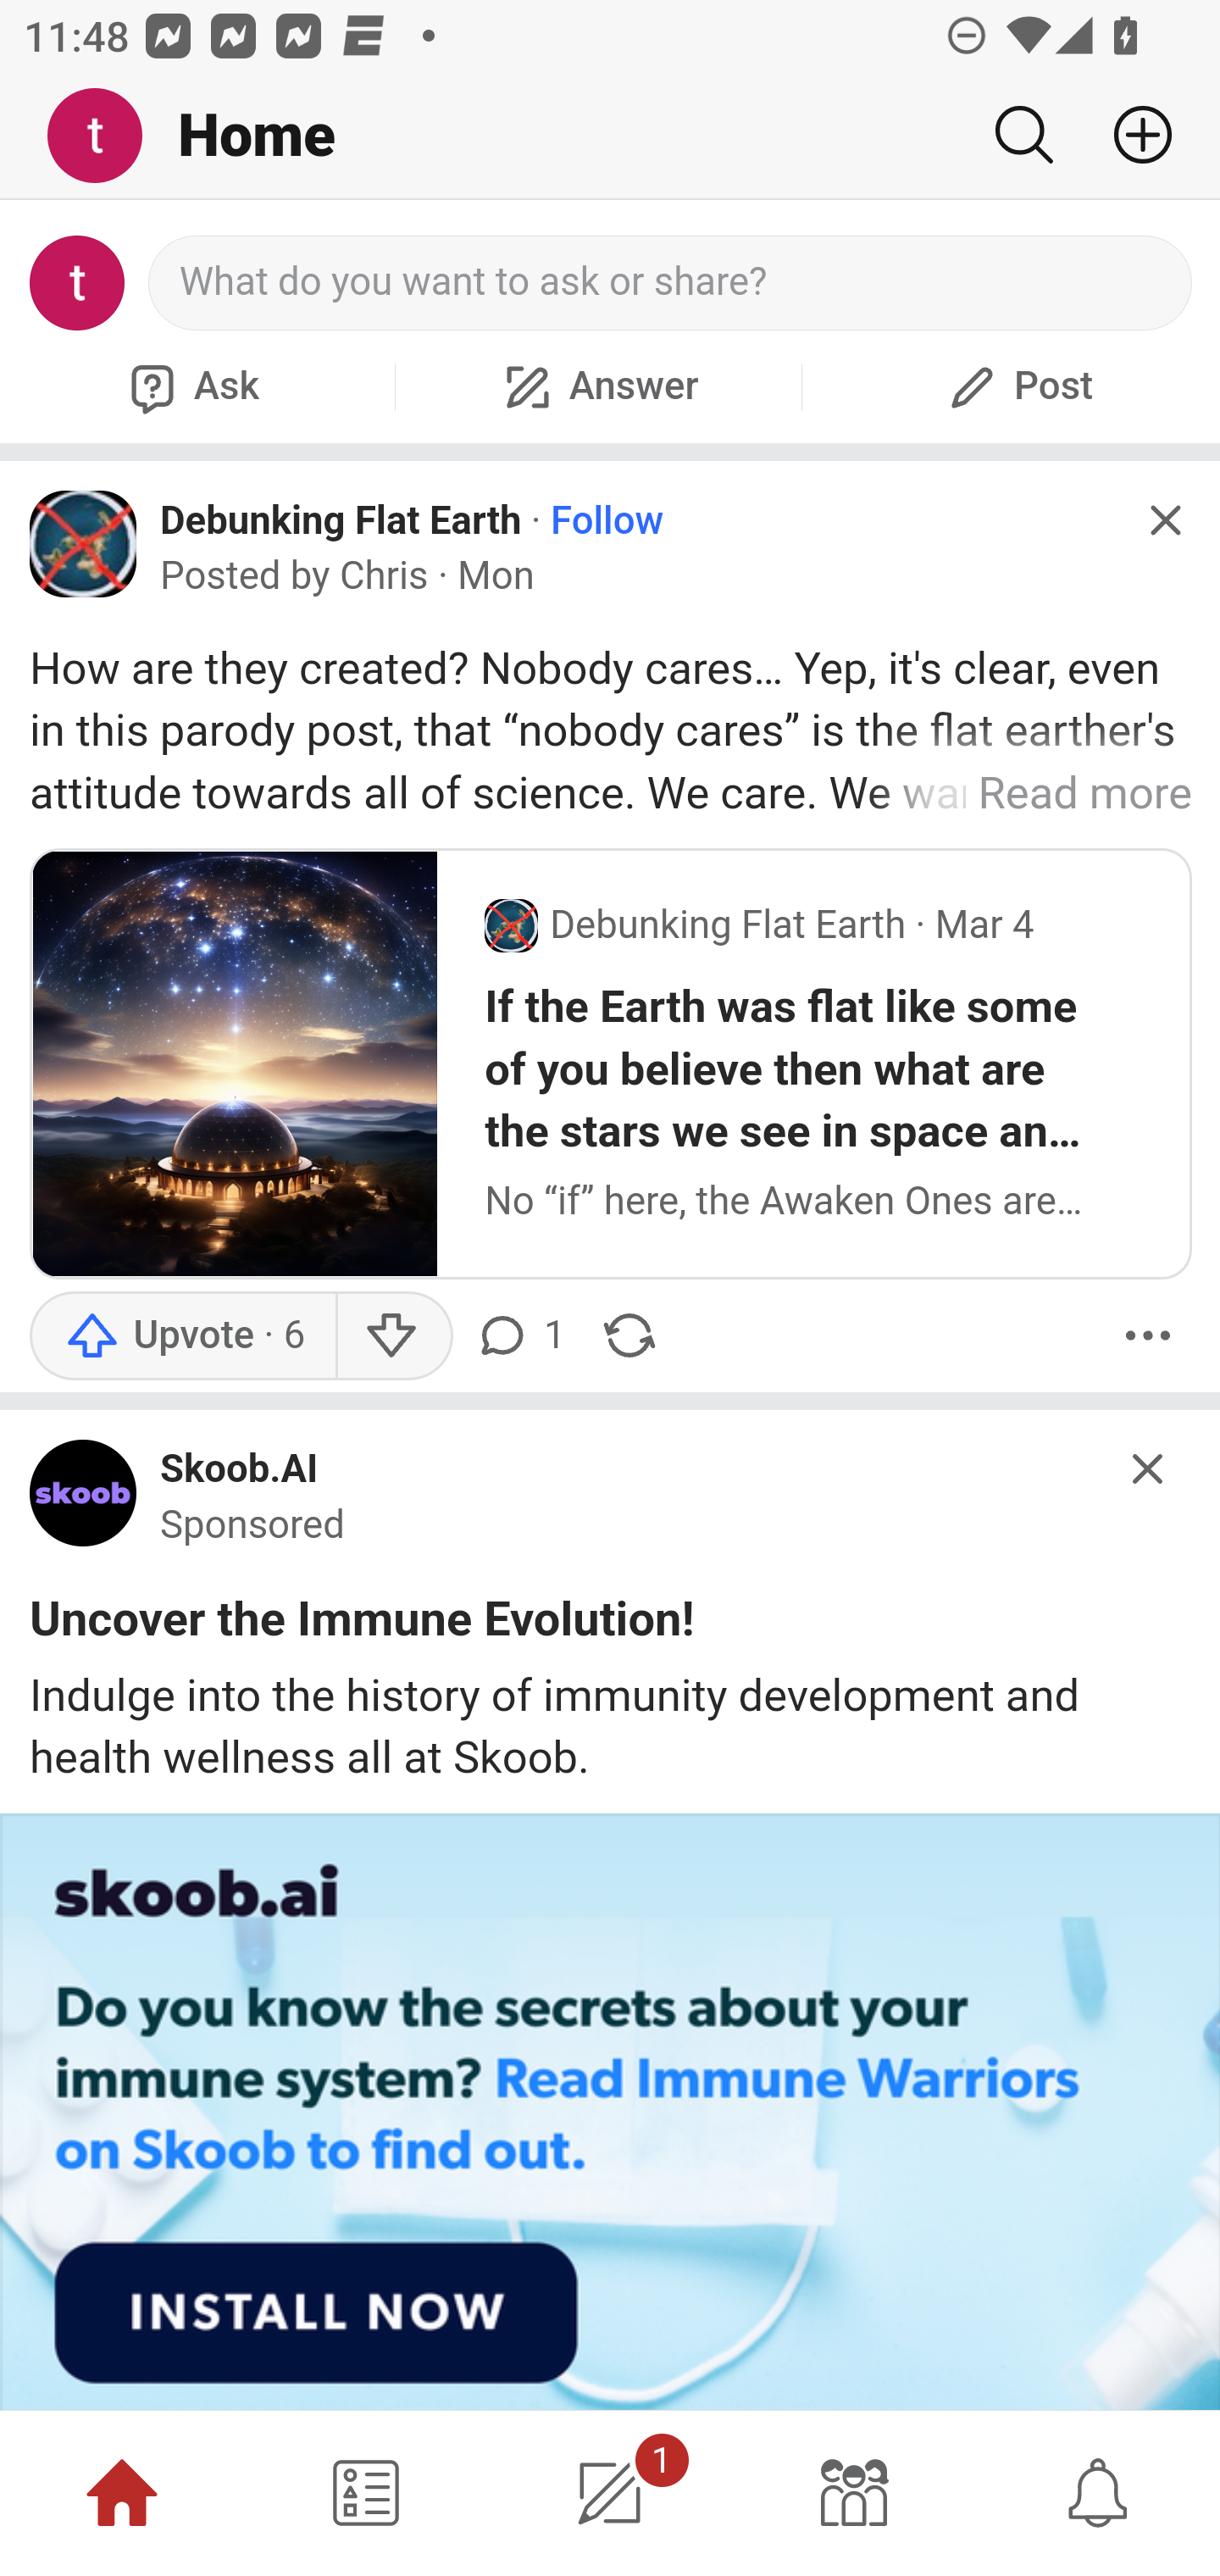  Describe the element at coordinates (607, 520) in the screenshot. I see `Follow` at that location.